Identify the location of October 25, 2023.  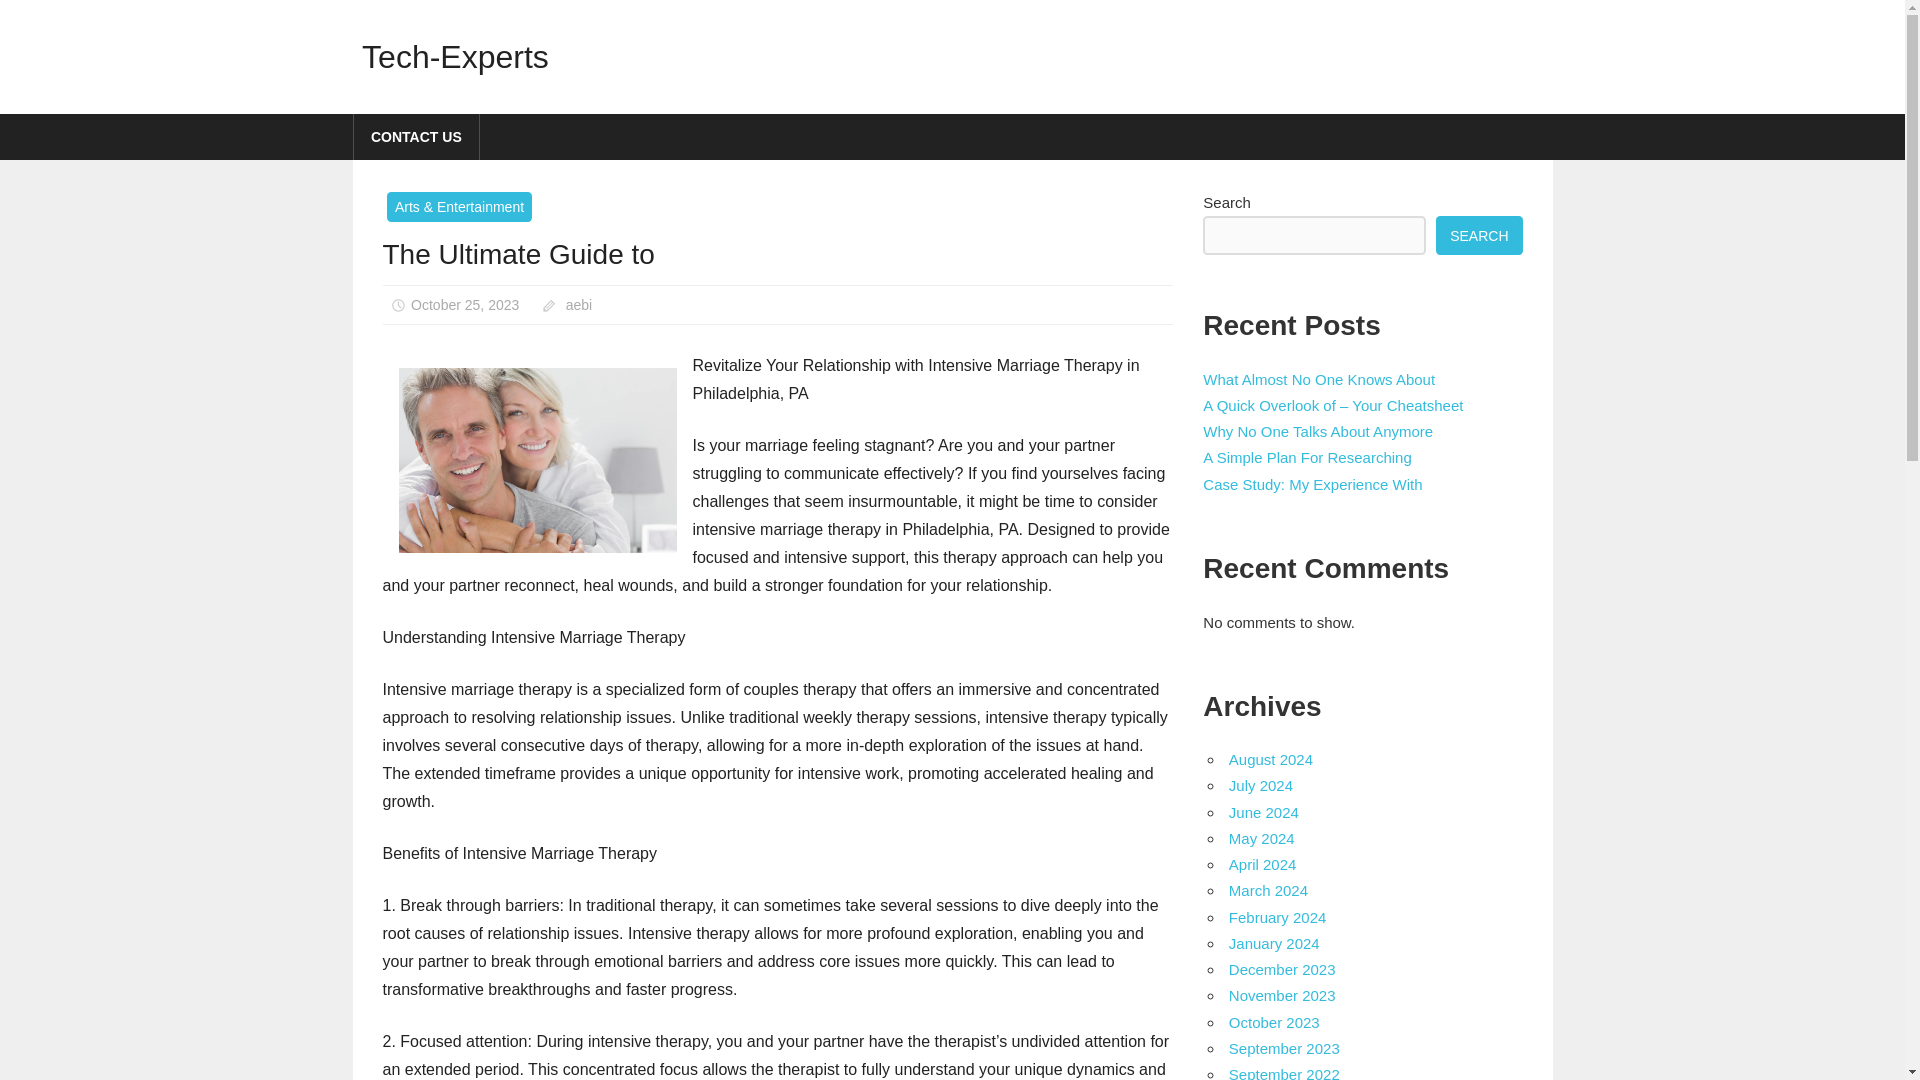
(464, 305).